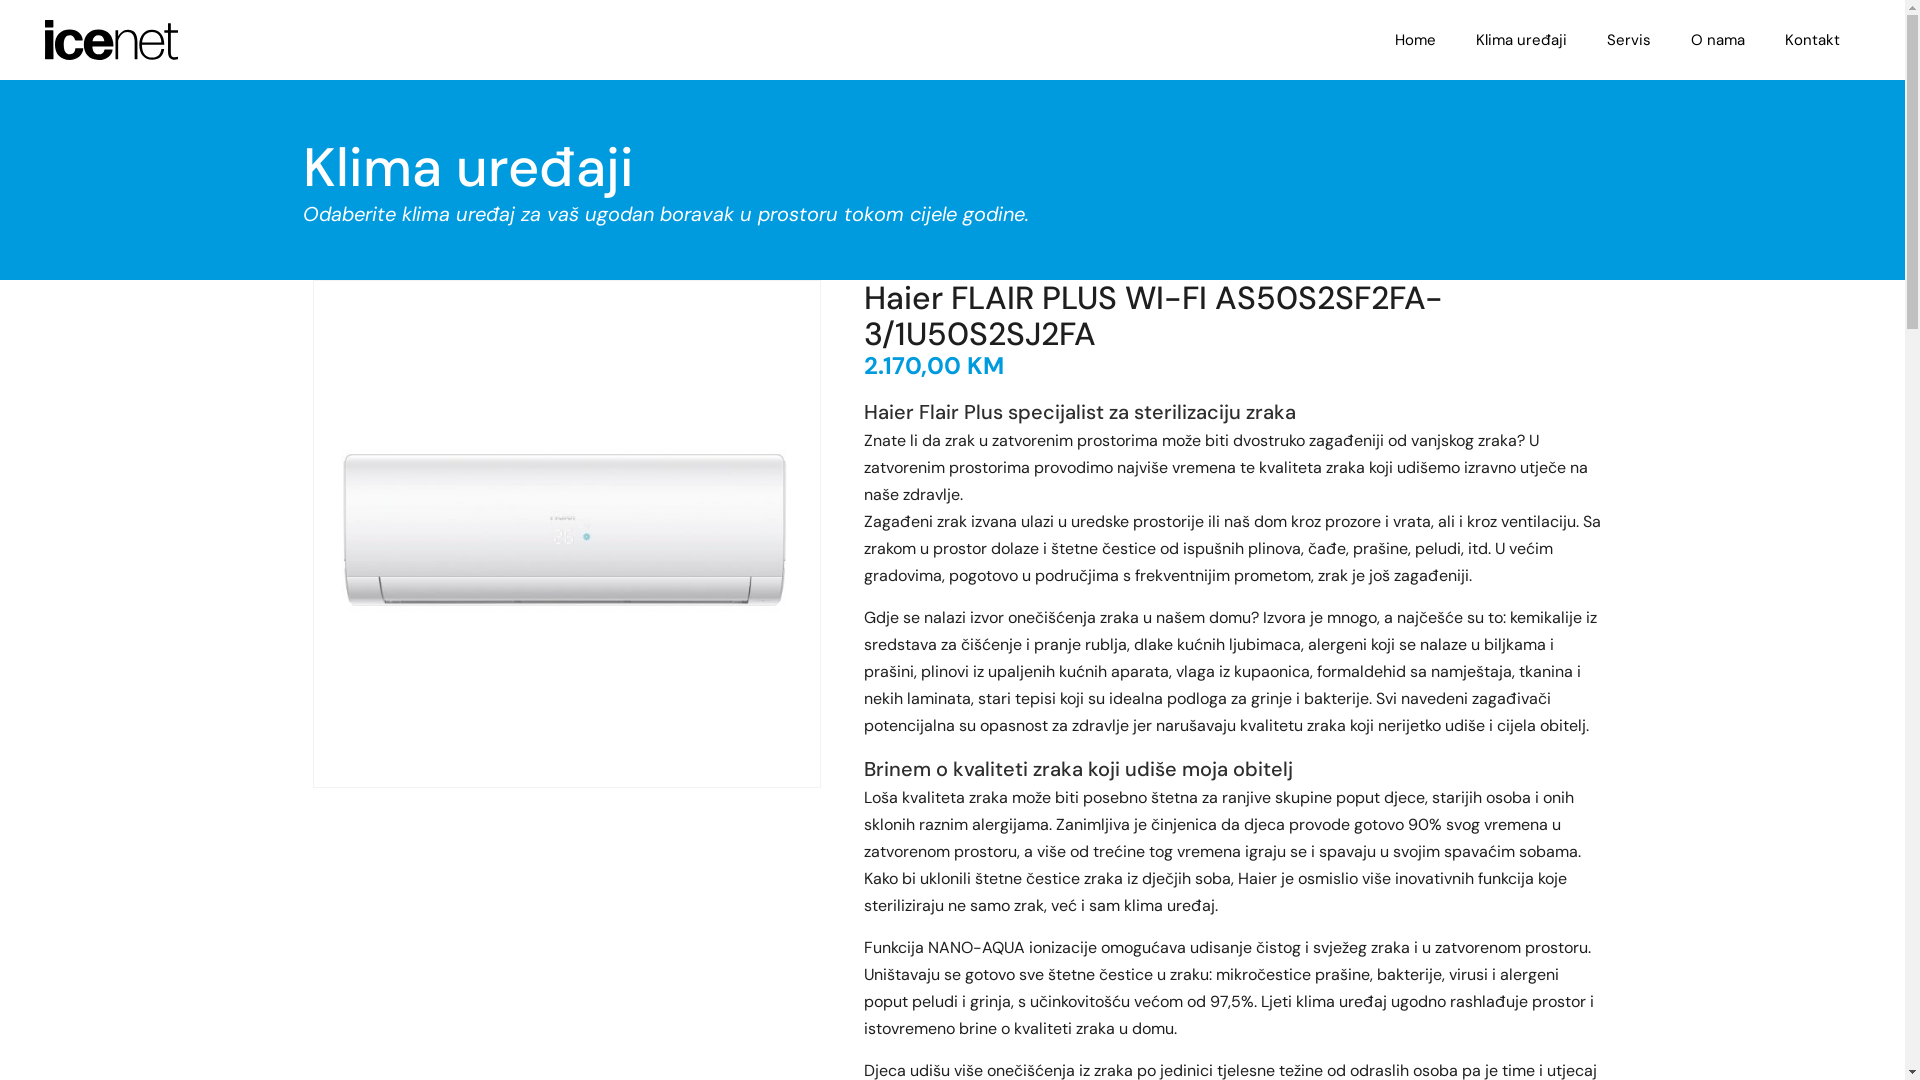  Describe the element at coordinates (1416, 40) in the screenshot. I see `Home` at that location.